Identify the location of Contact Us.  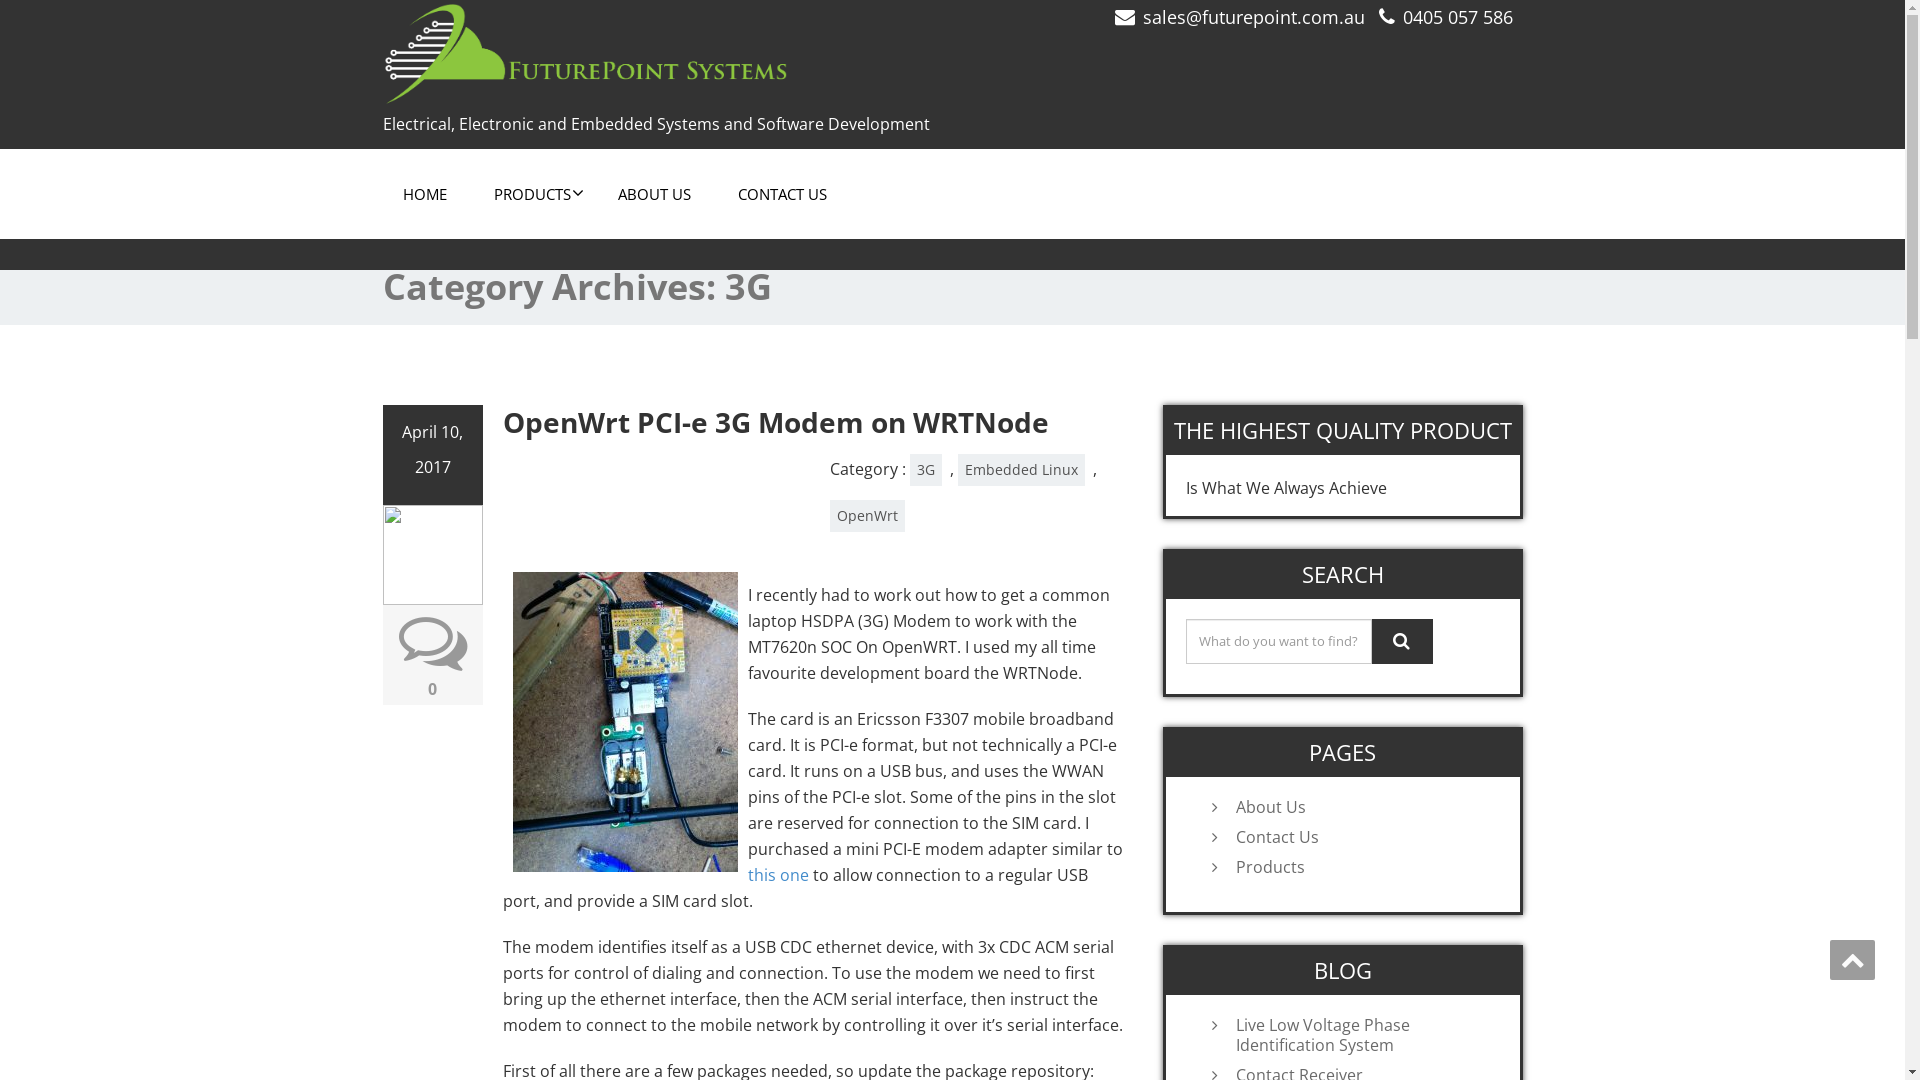
(1363, 837).